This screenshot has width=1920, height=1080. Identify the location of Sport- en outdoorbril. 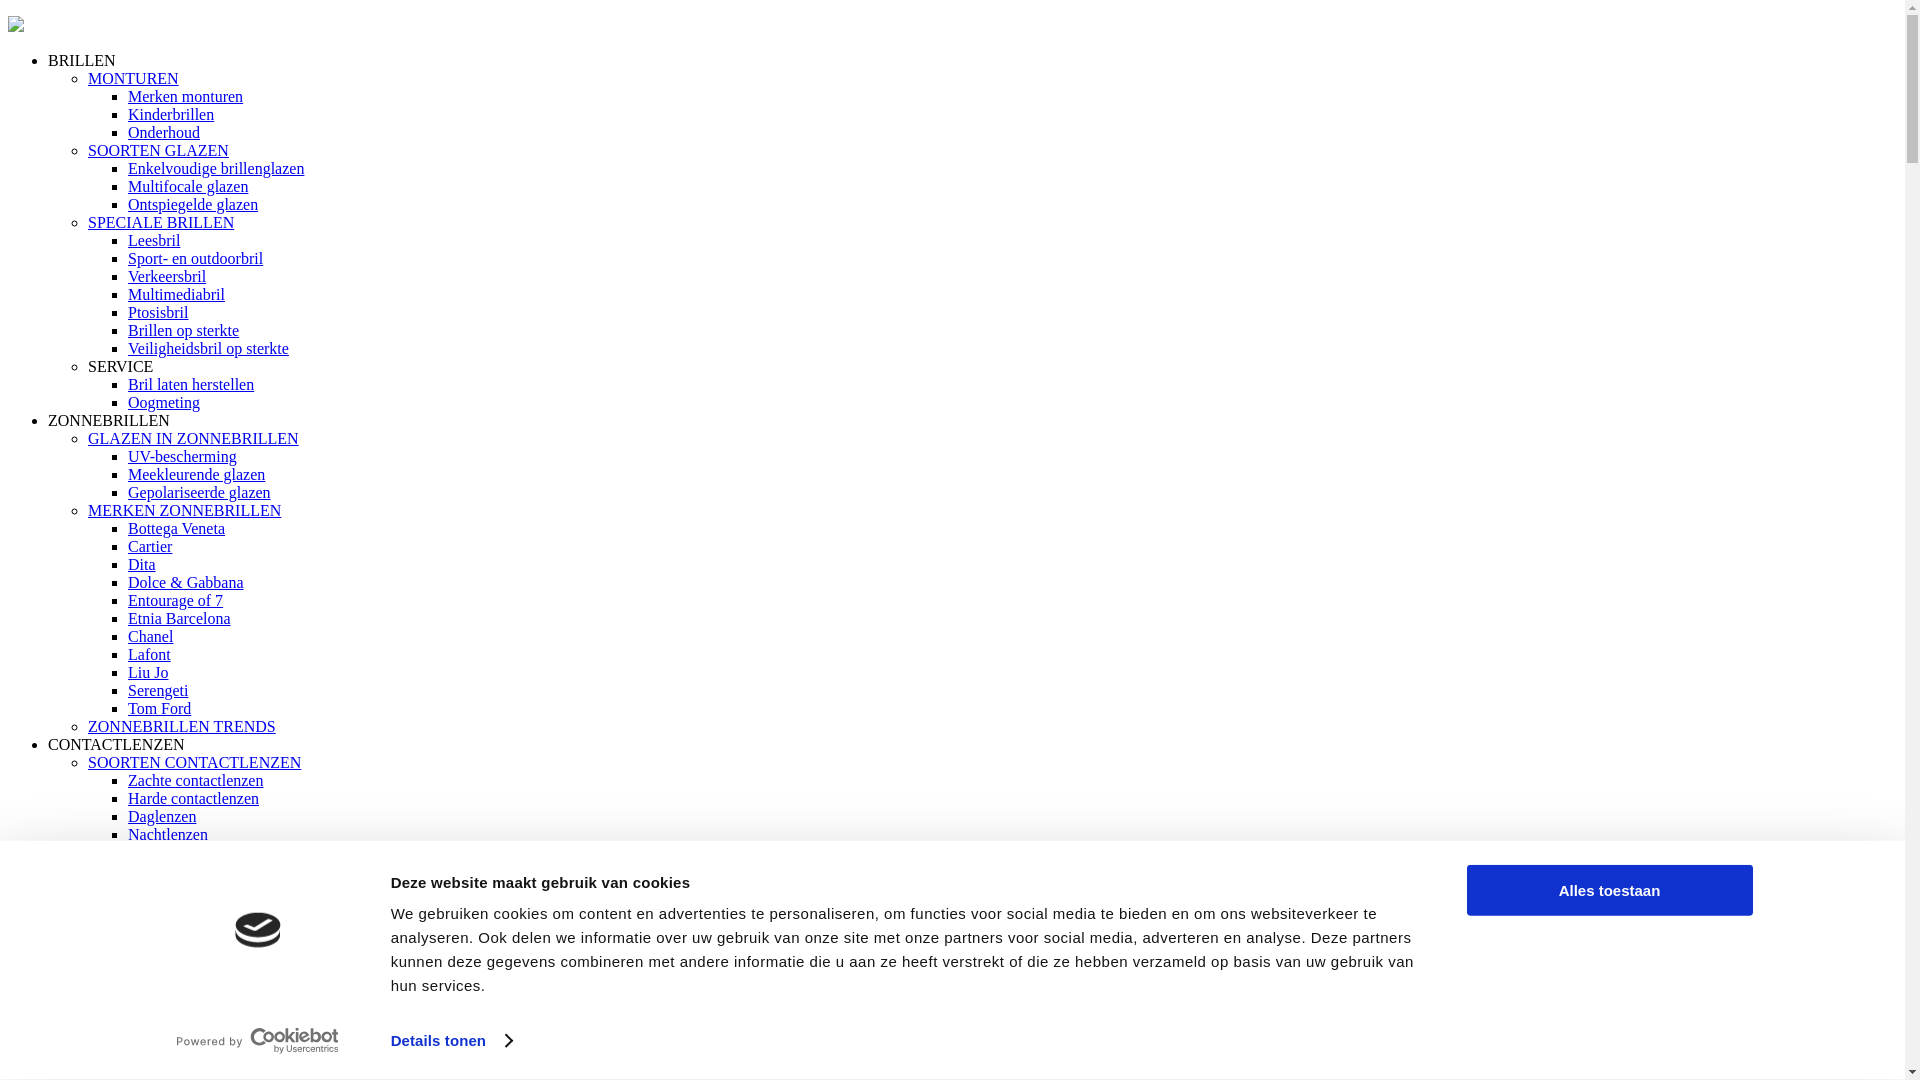
(196, 258).